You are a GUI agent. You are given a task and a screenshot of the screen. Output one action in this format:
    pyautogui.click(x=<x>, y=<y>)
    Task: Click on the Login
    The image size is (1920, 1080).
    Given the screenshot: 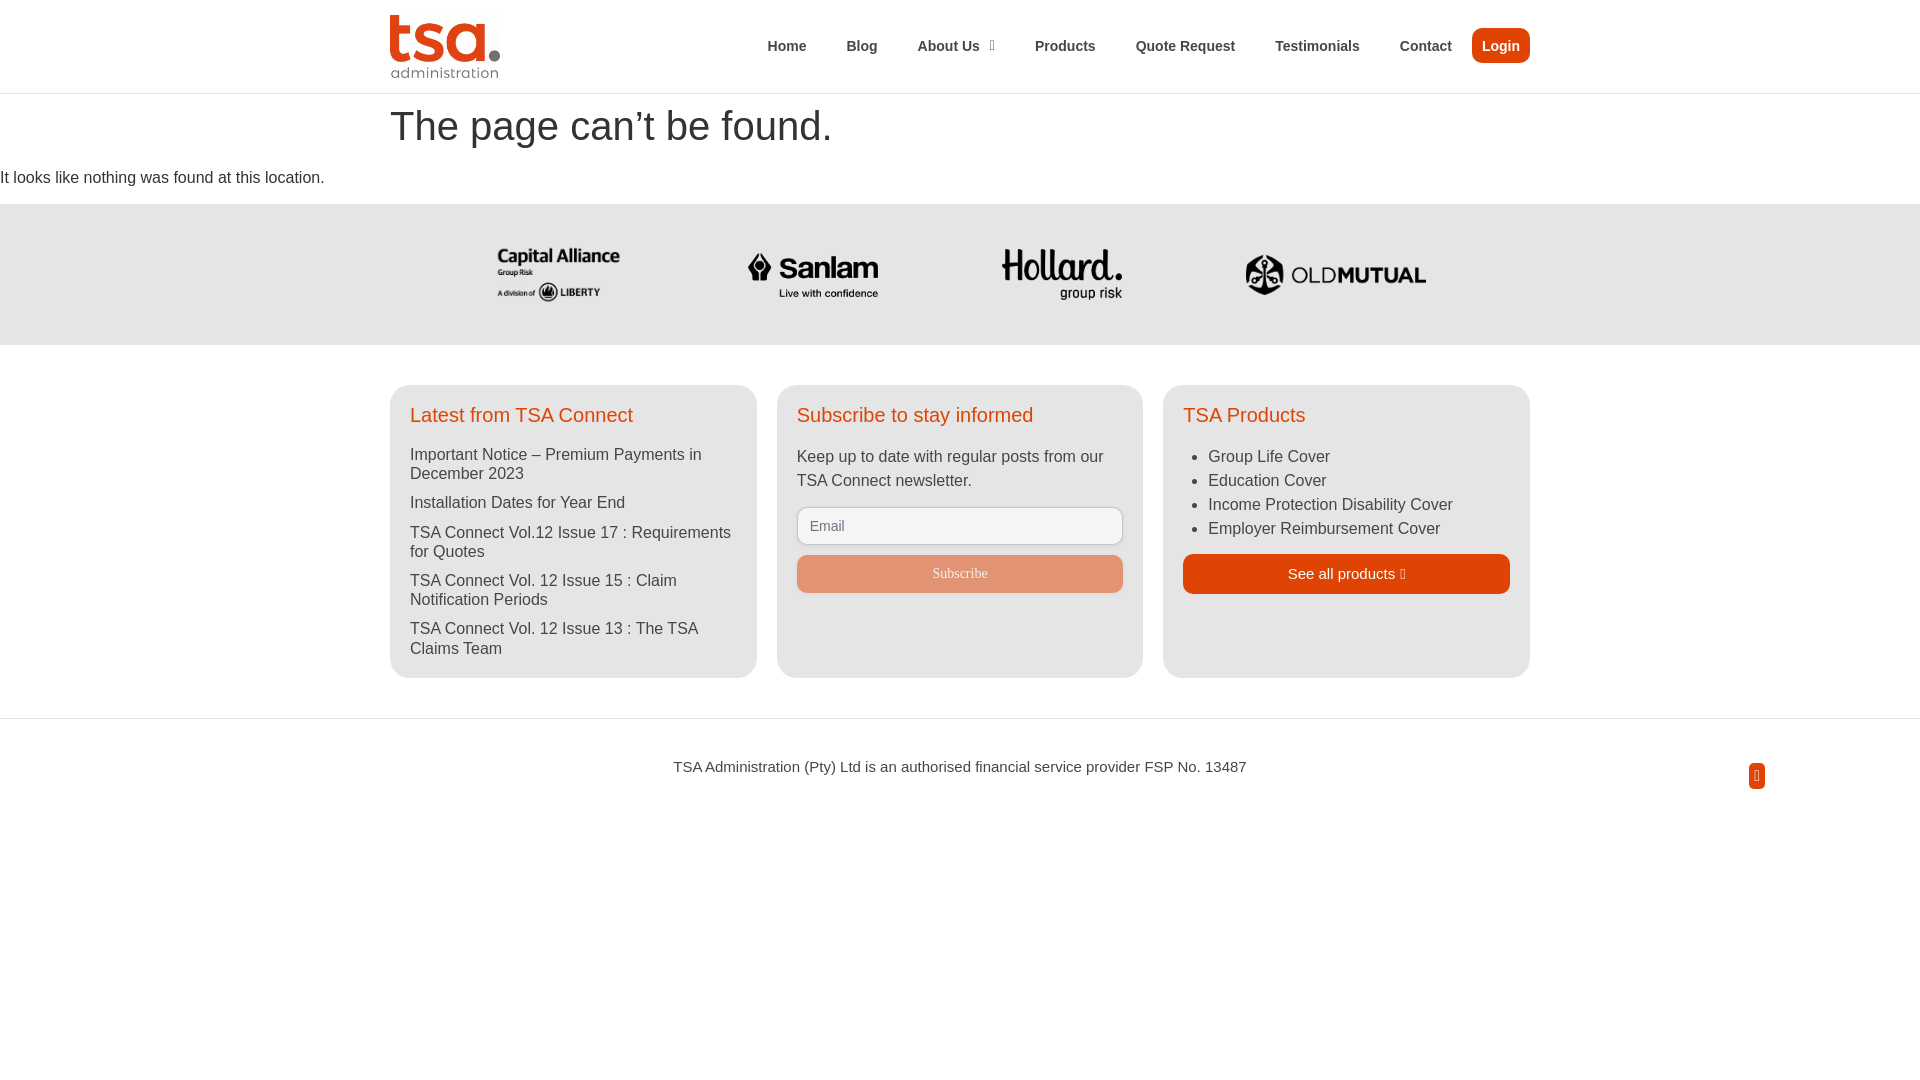 What is the action you would take?
    pyautogui.click(x=1501, y=45)
    